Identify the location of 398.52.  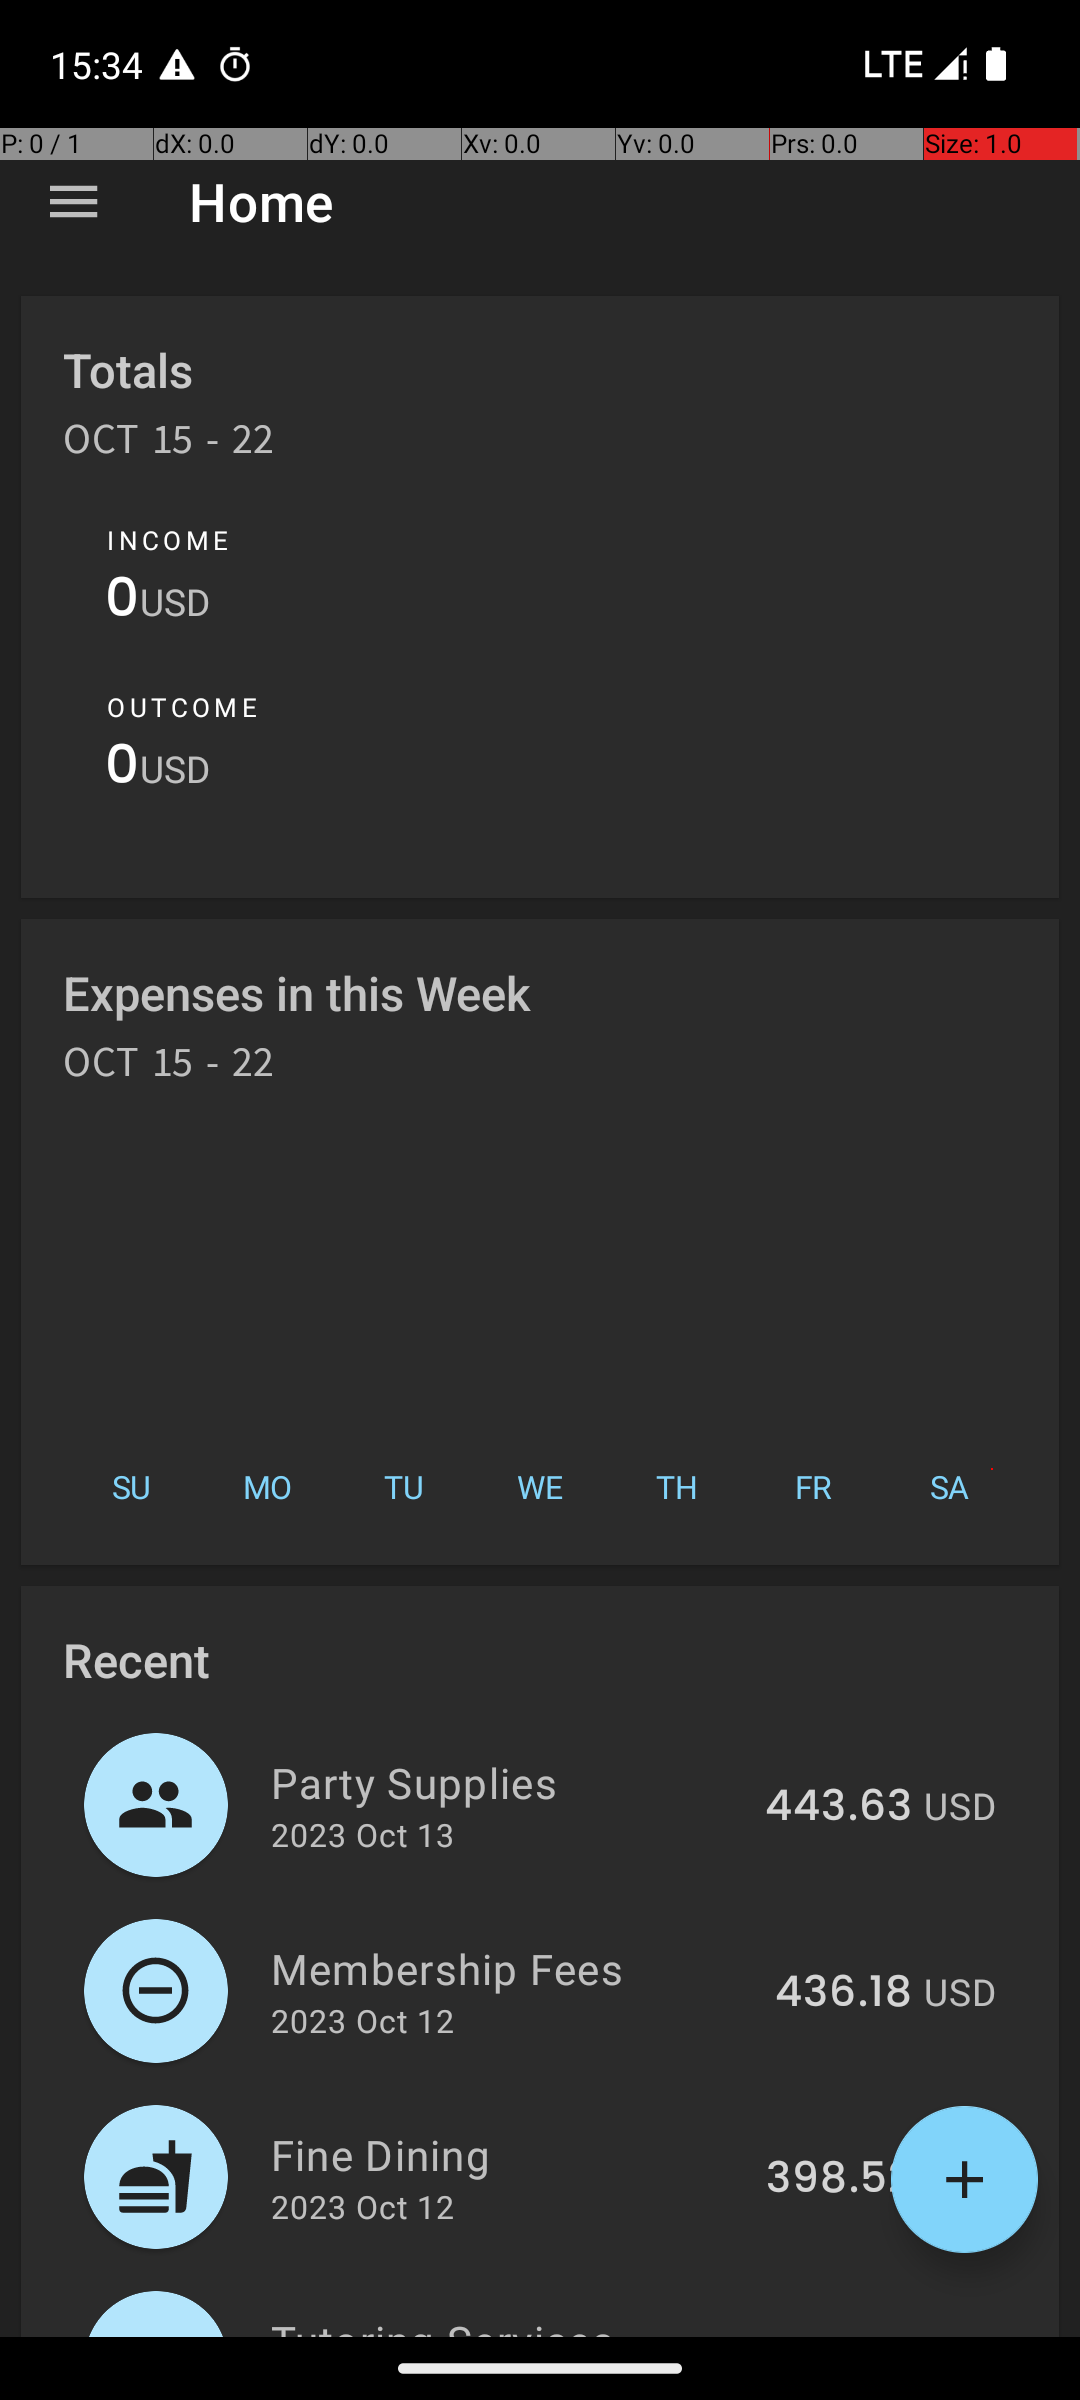
(839, 2179).